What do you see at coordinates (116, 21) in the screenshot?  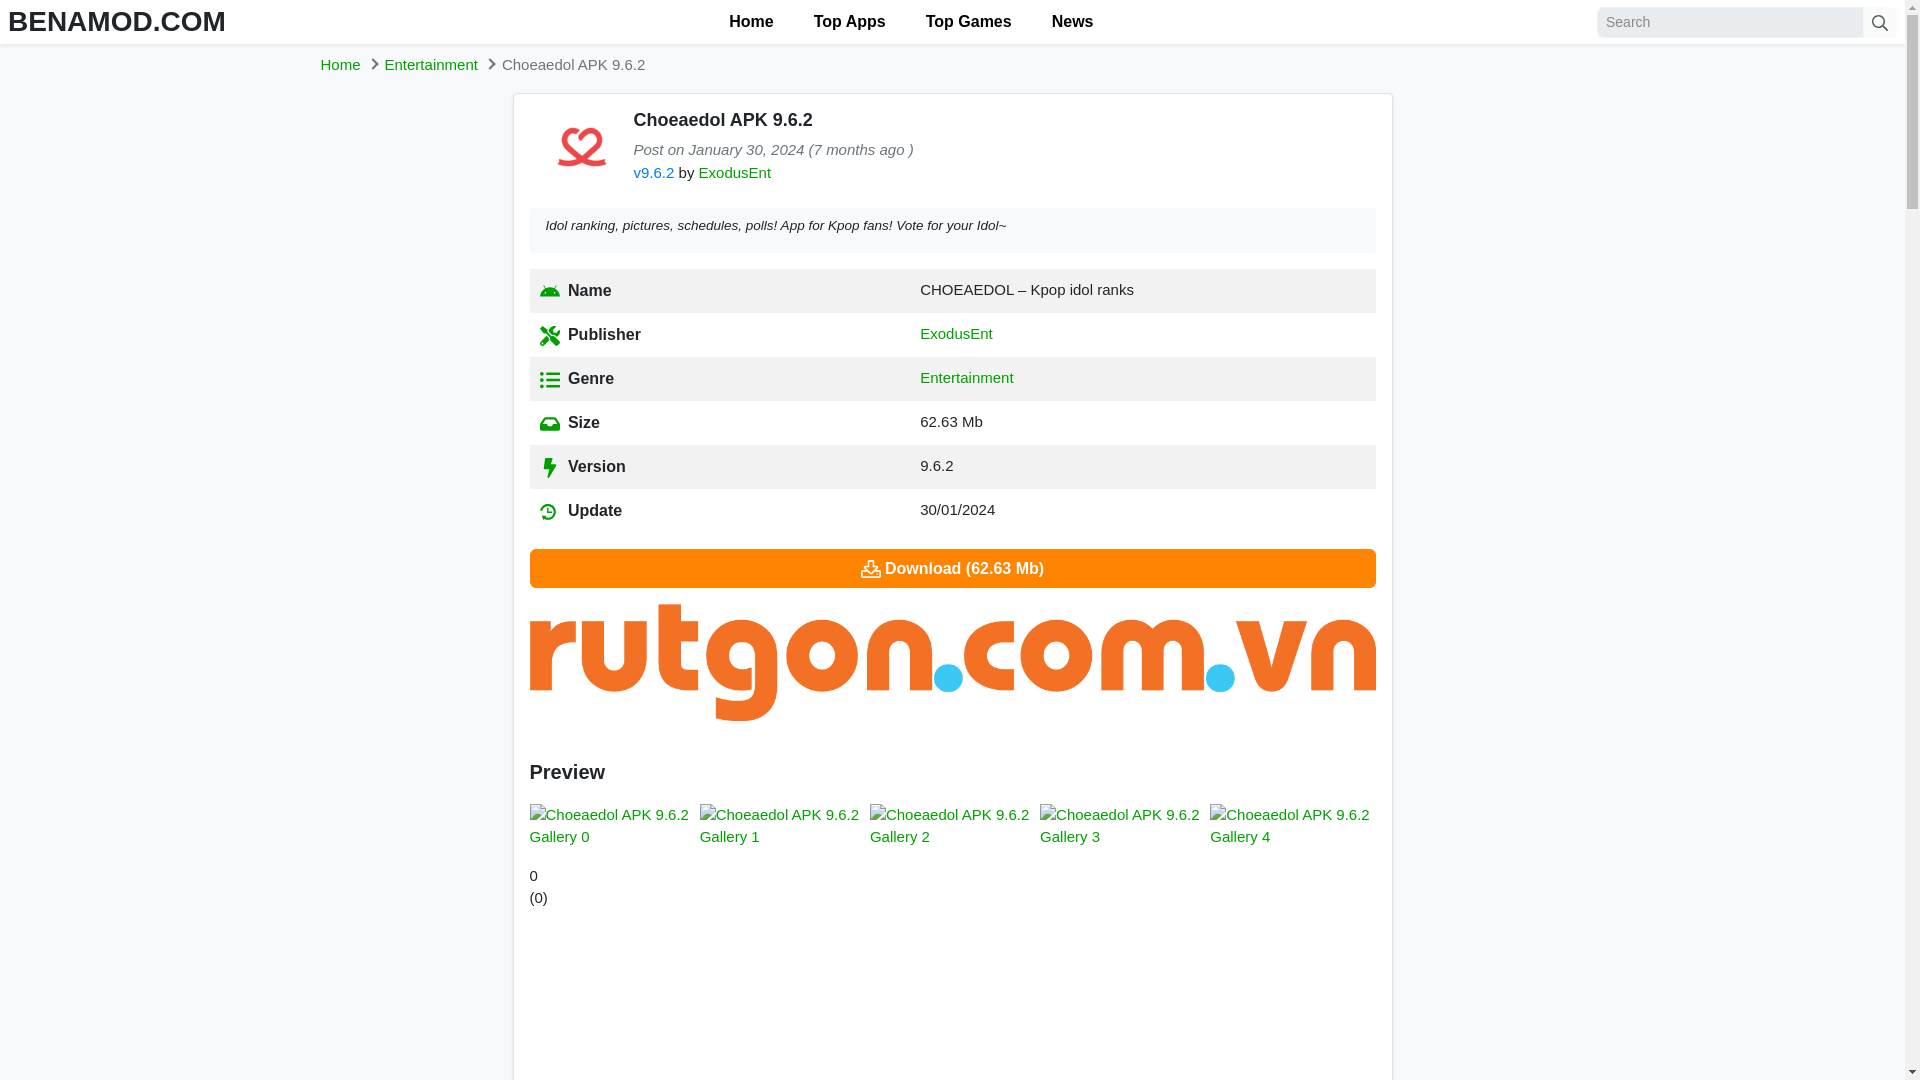 I see `BENAMOD.COM` at bounding box center [116, 21].